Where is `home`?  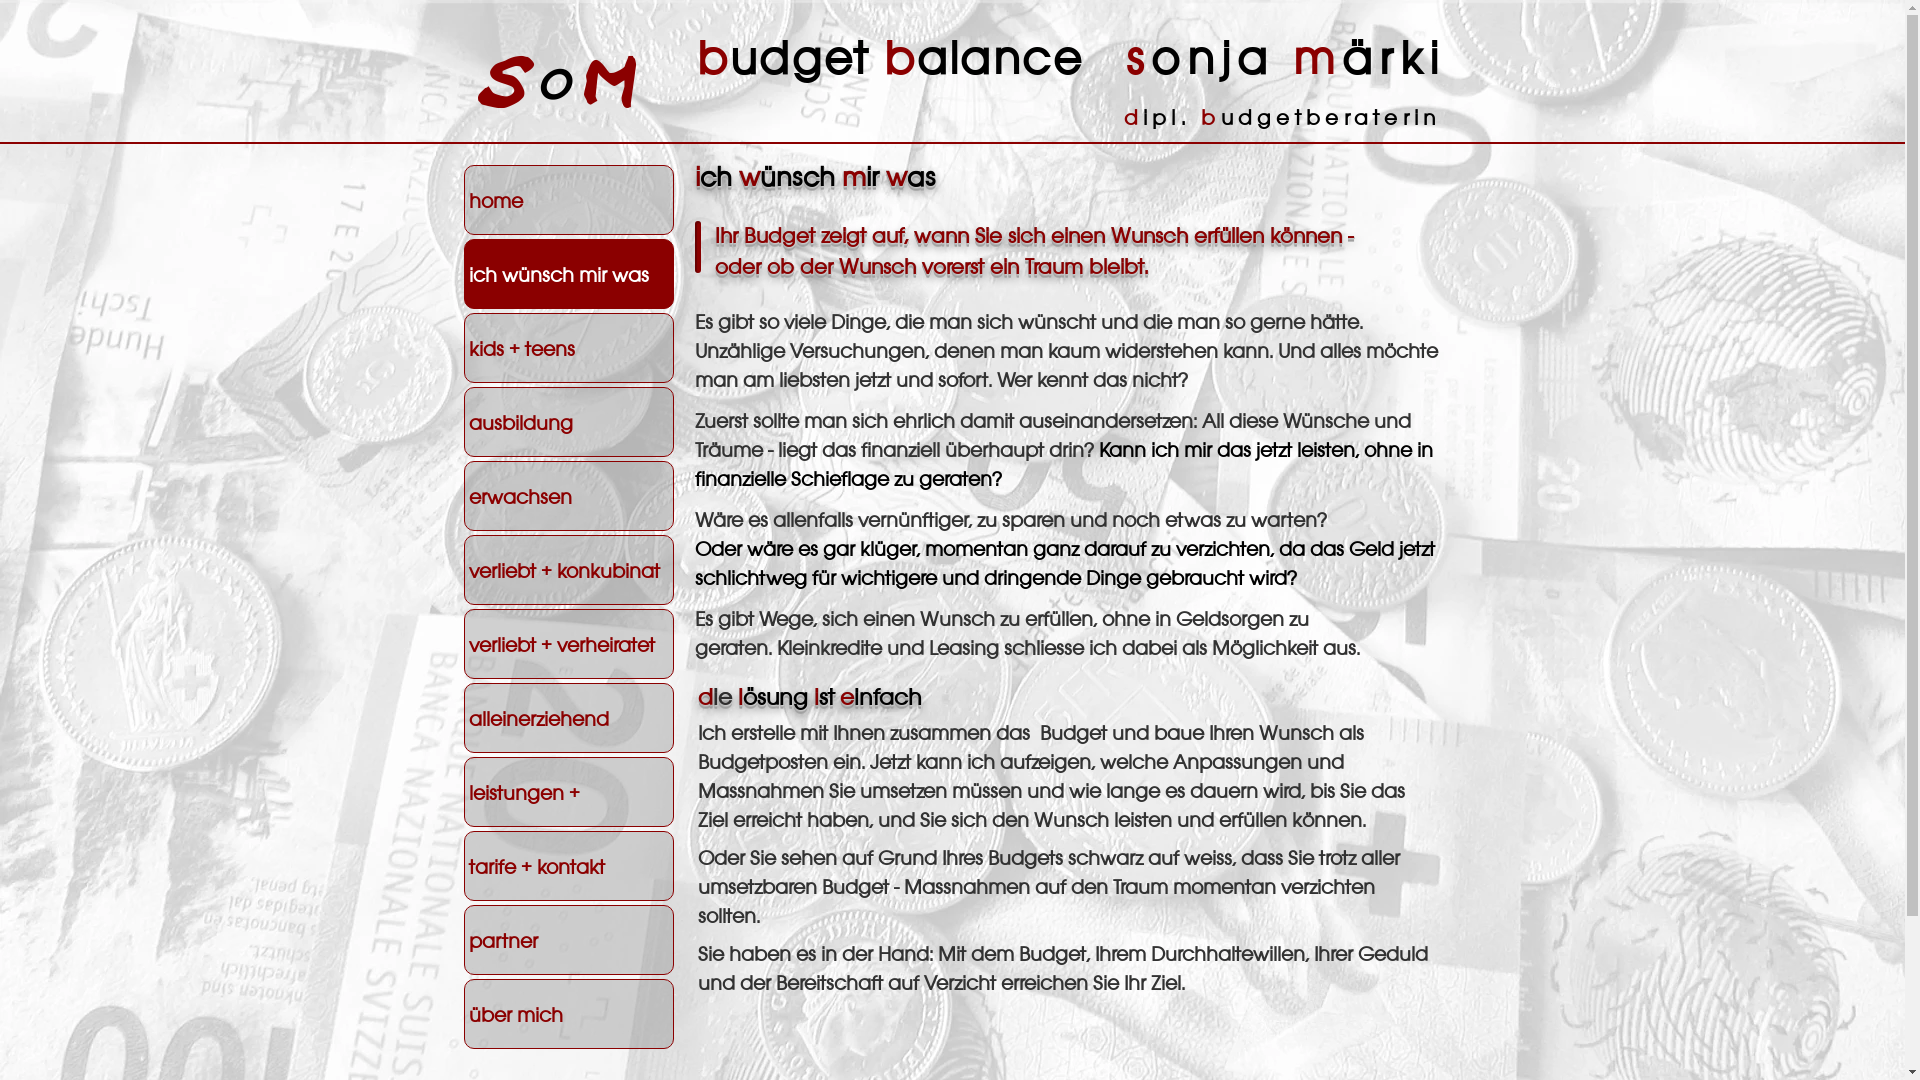
home is located at coordinates (568, 200).